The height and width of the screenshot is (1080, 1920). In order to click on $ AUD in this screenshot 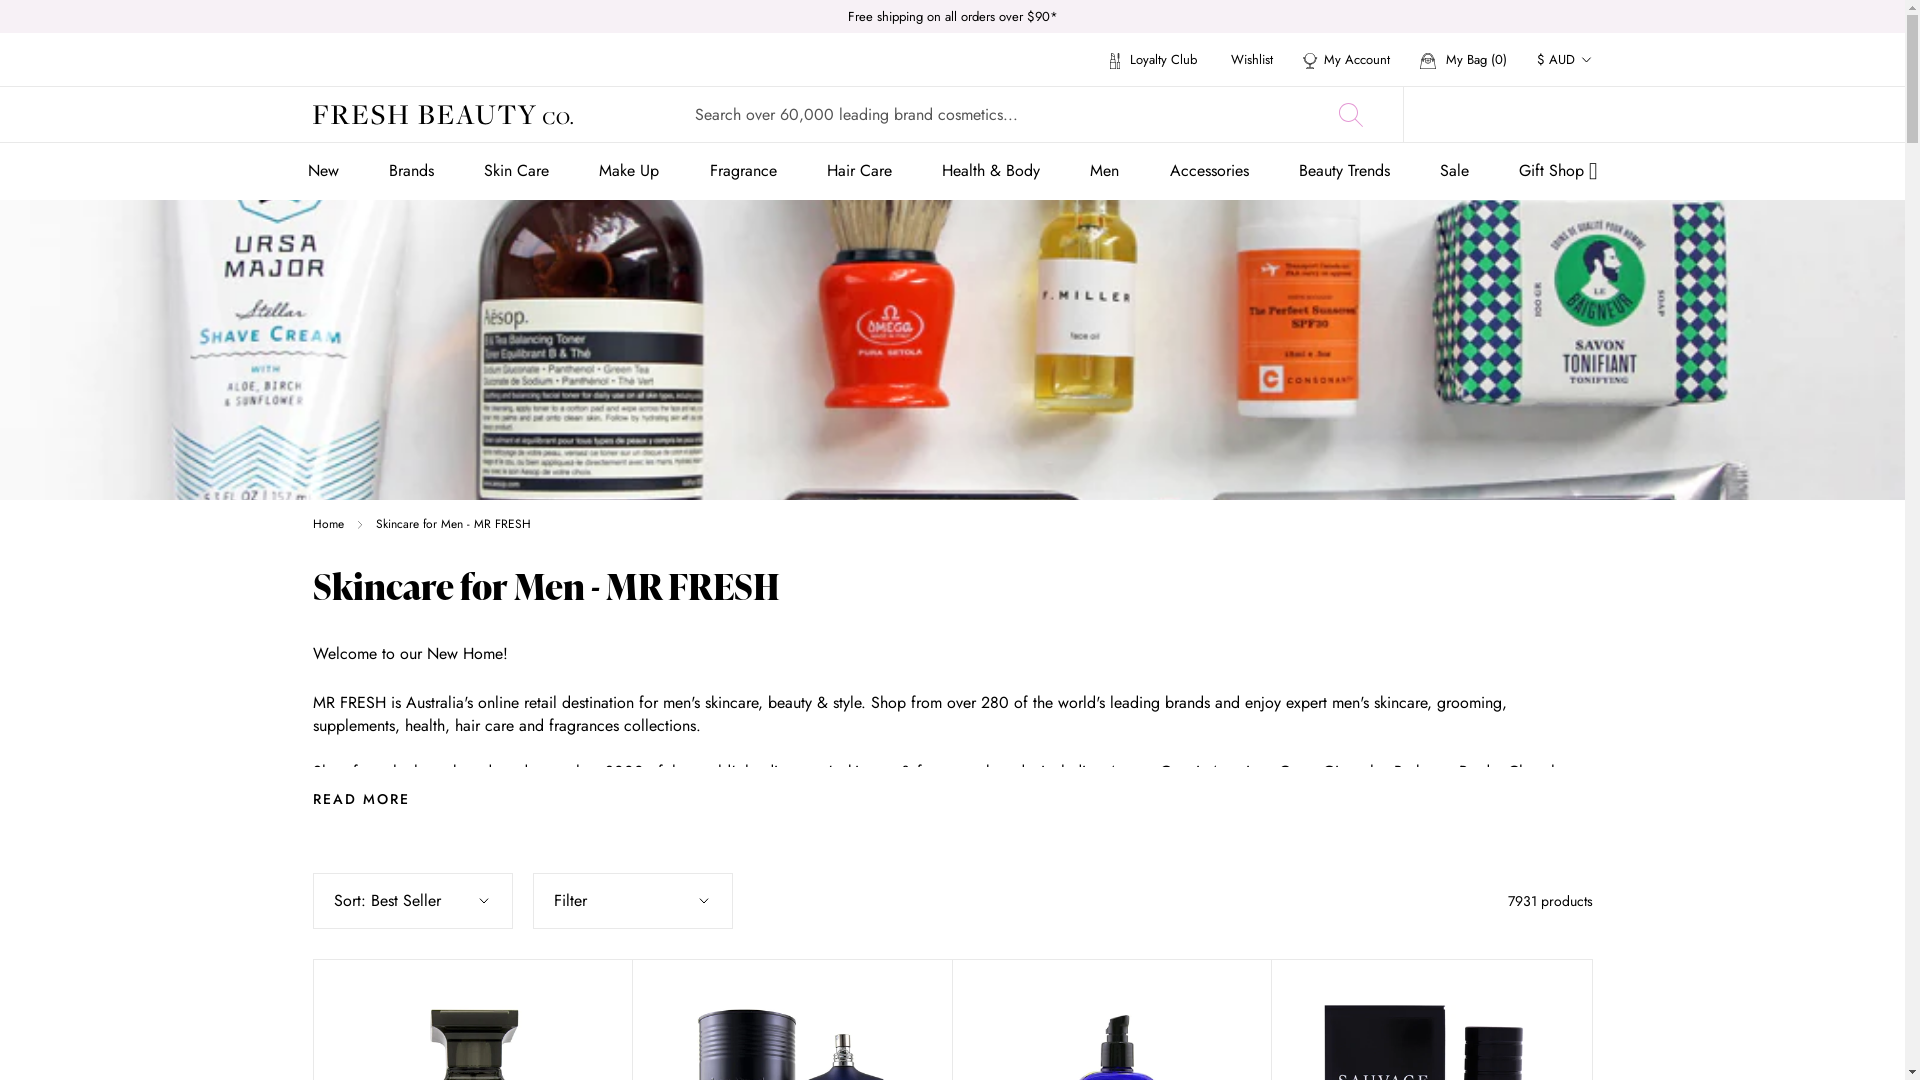, I will do `click(1564, 60)`.